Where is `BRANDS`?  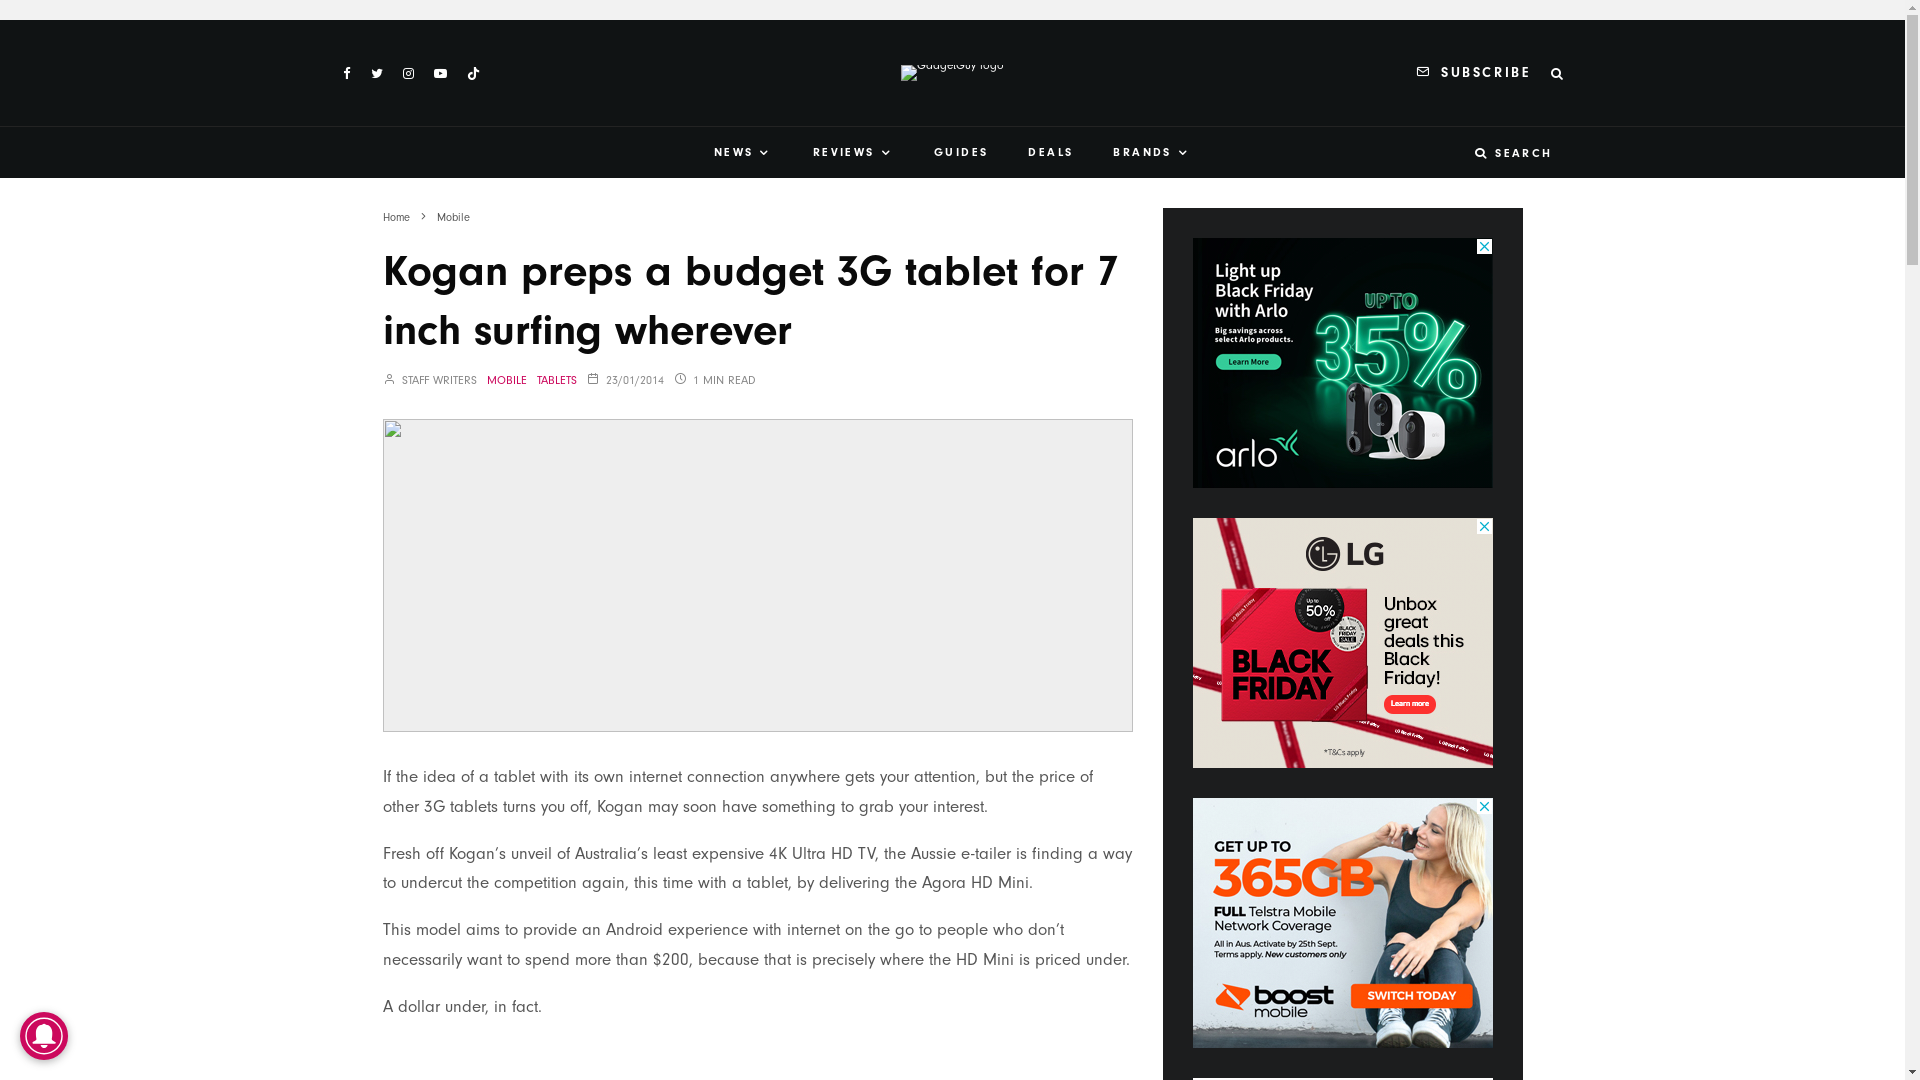 BRANDS is located at coordinates (1152, 152).